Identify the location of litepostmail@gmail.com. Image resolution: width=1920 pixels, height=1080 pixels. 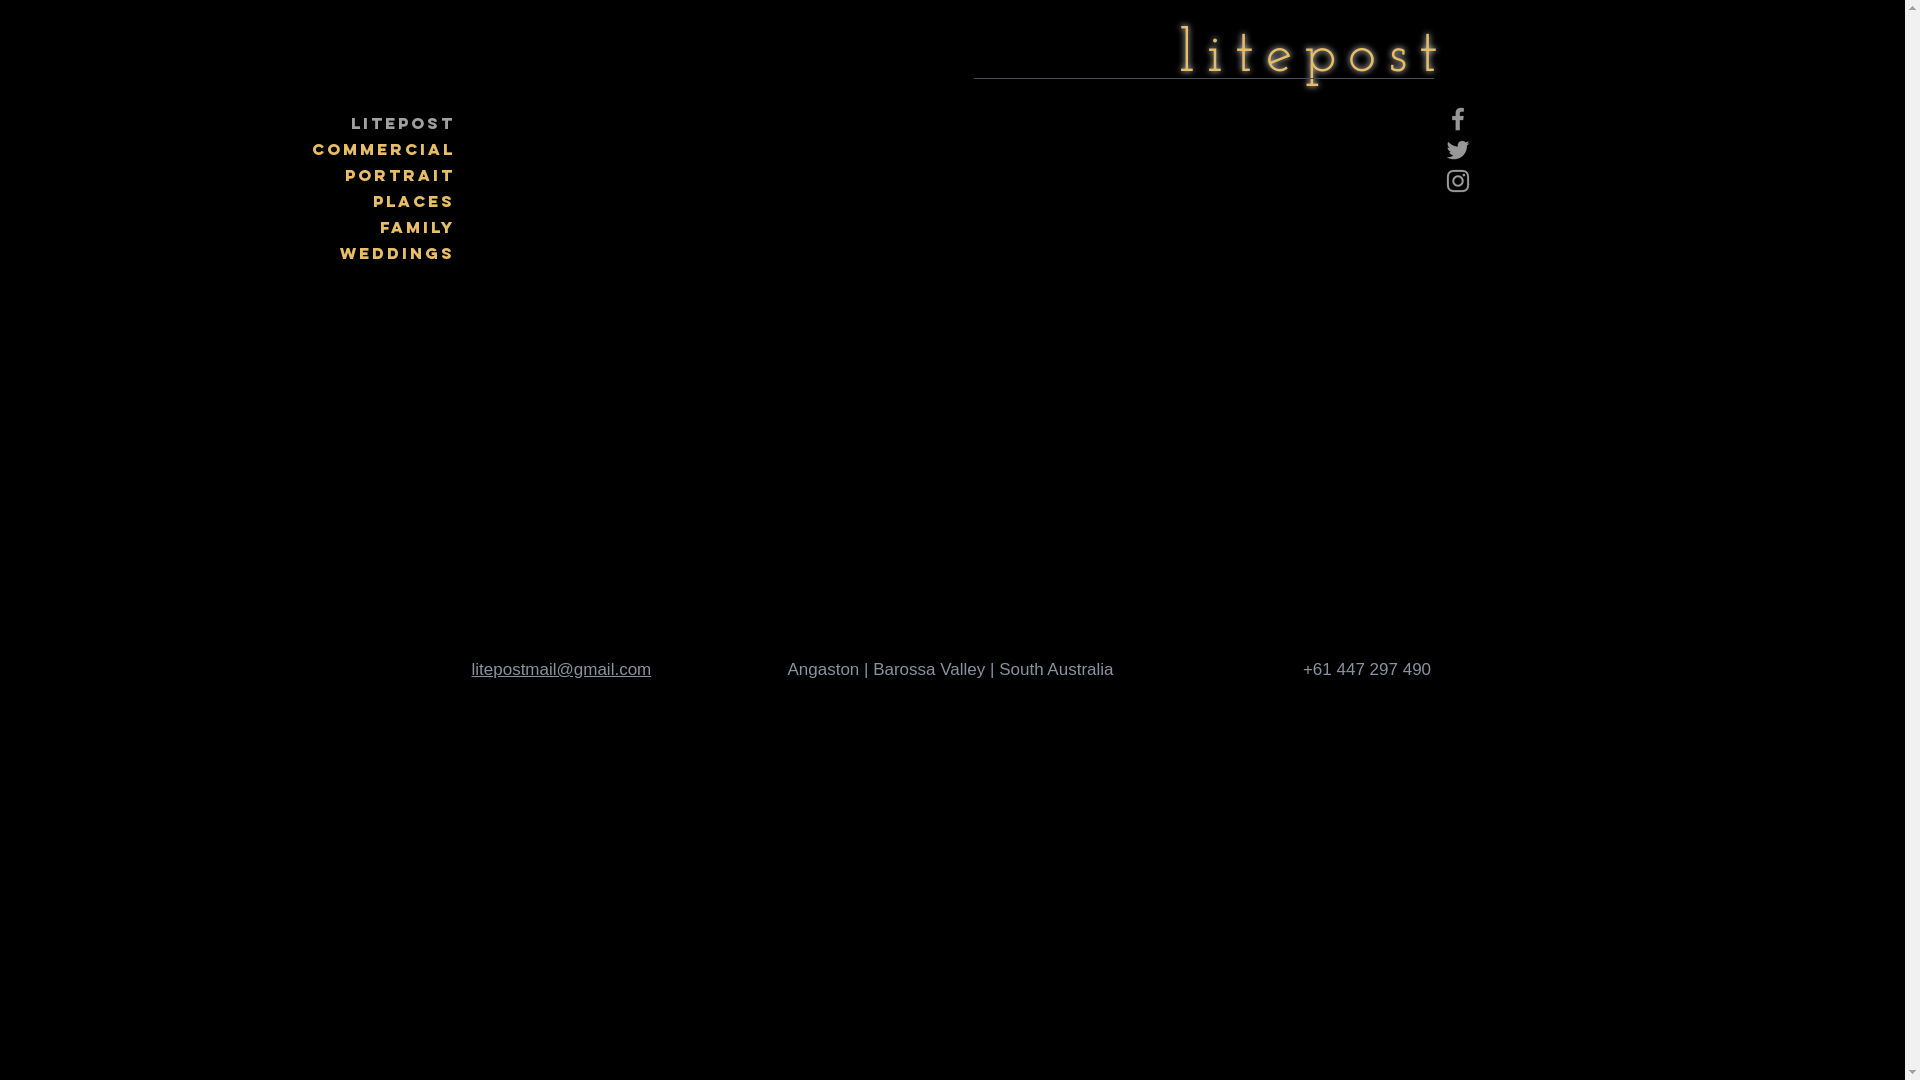
(562, 670).